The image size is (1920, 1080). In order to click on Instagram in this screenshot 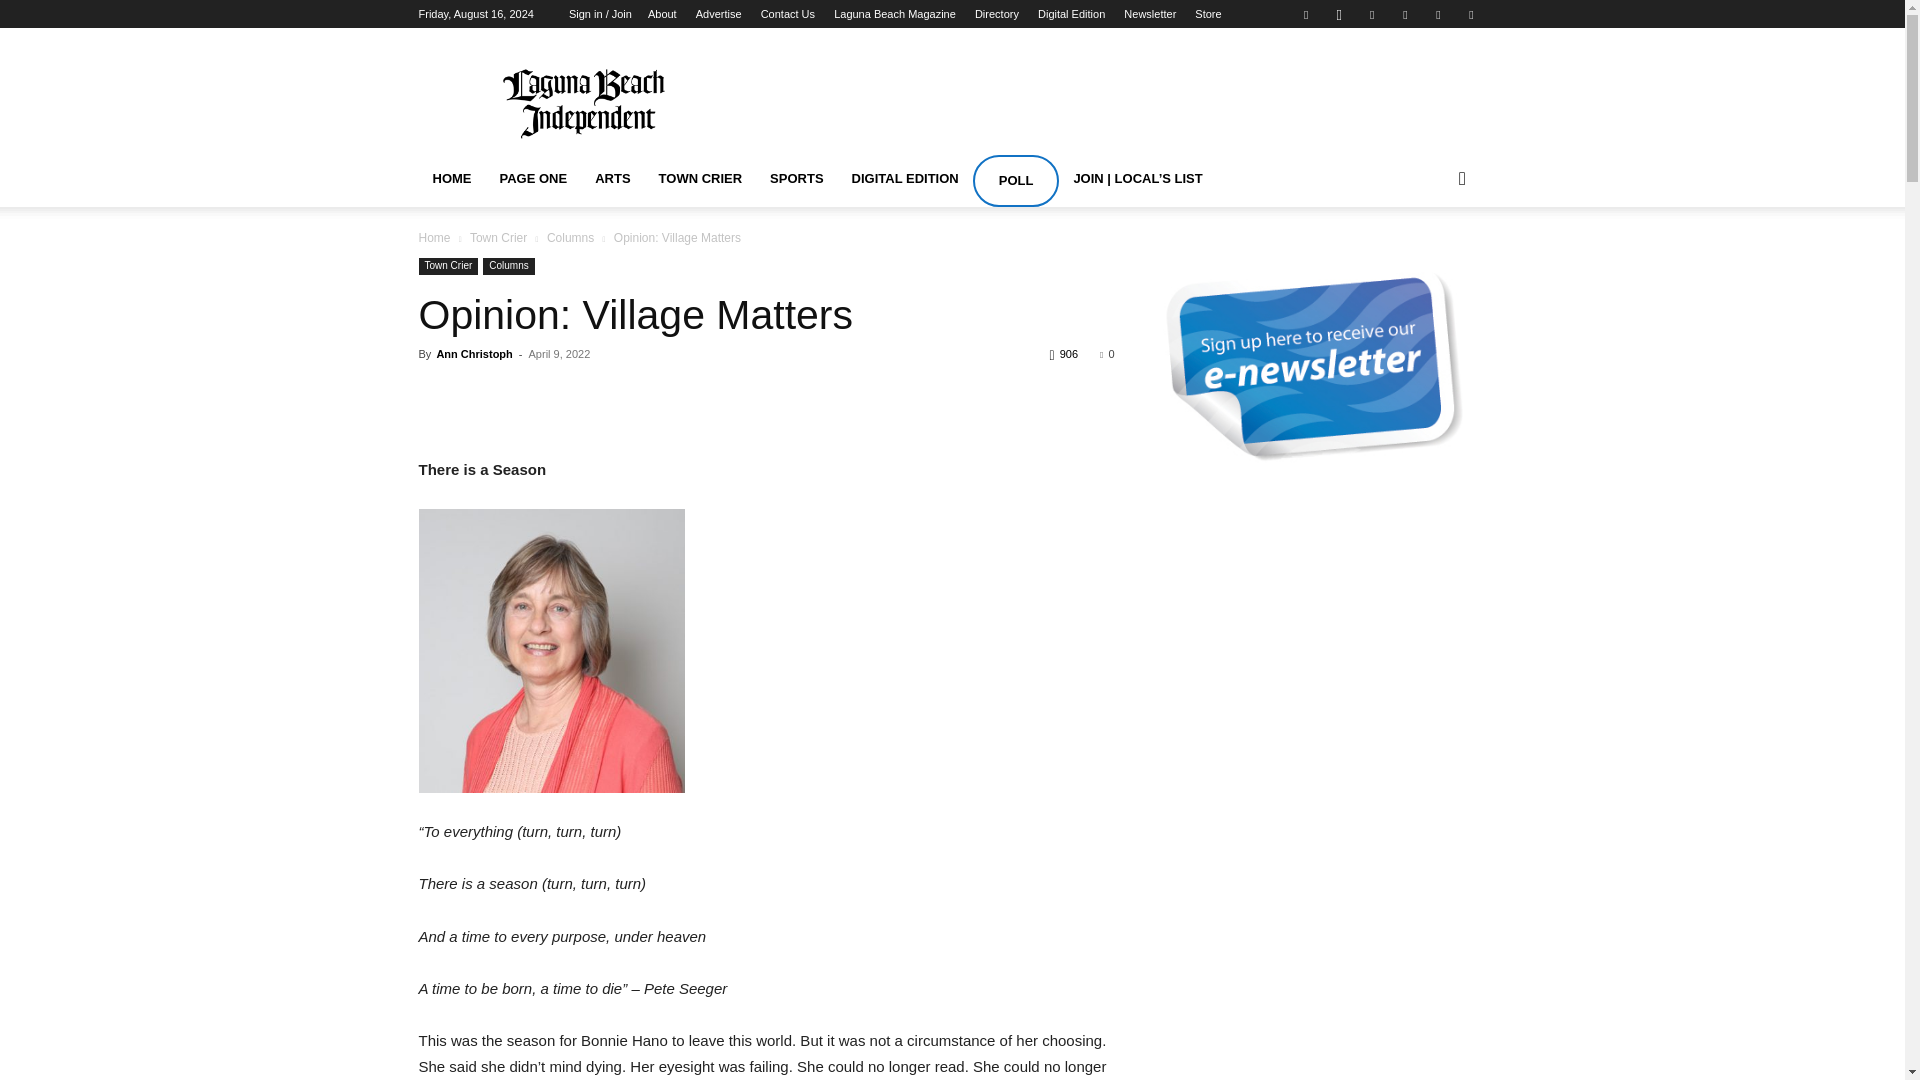, I will do `click(1338, 14)`.